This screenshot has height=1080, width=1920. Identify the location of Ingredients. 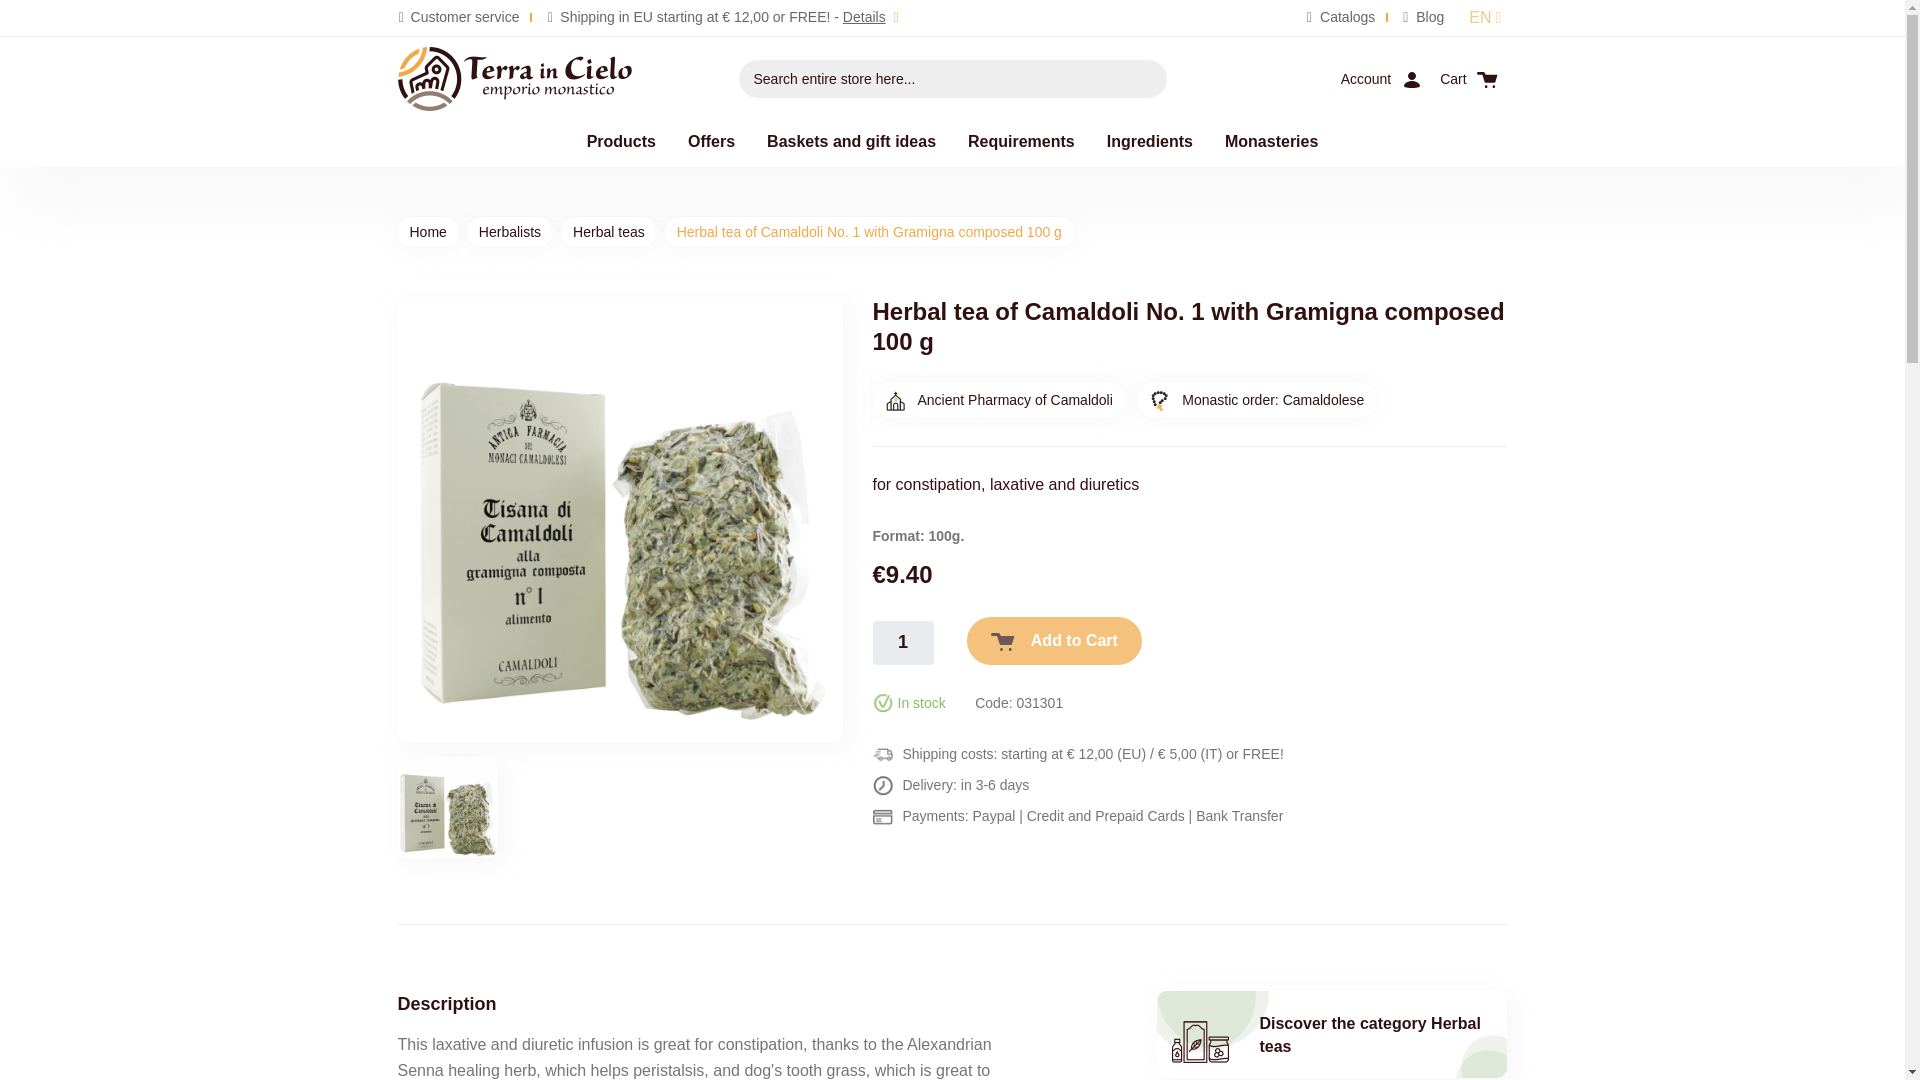
(1150, 141).